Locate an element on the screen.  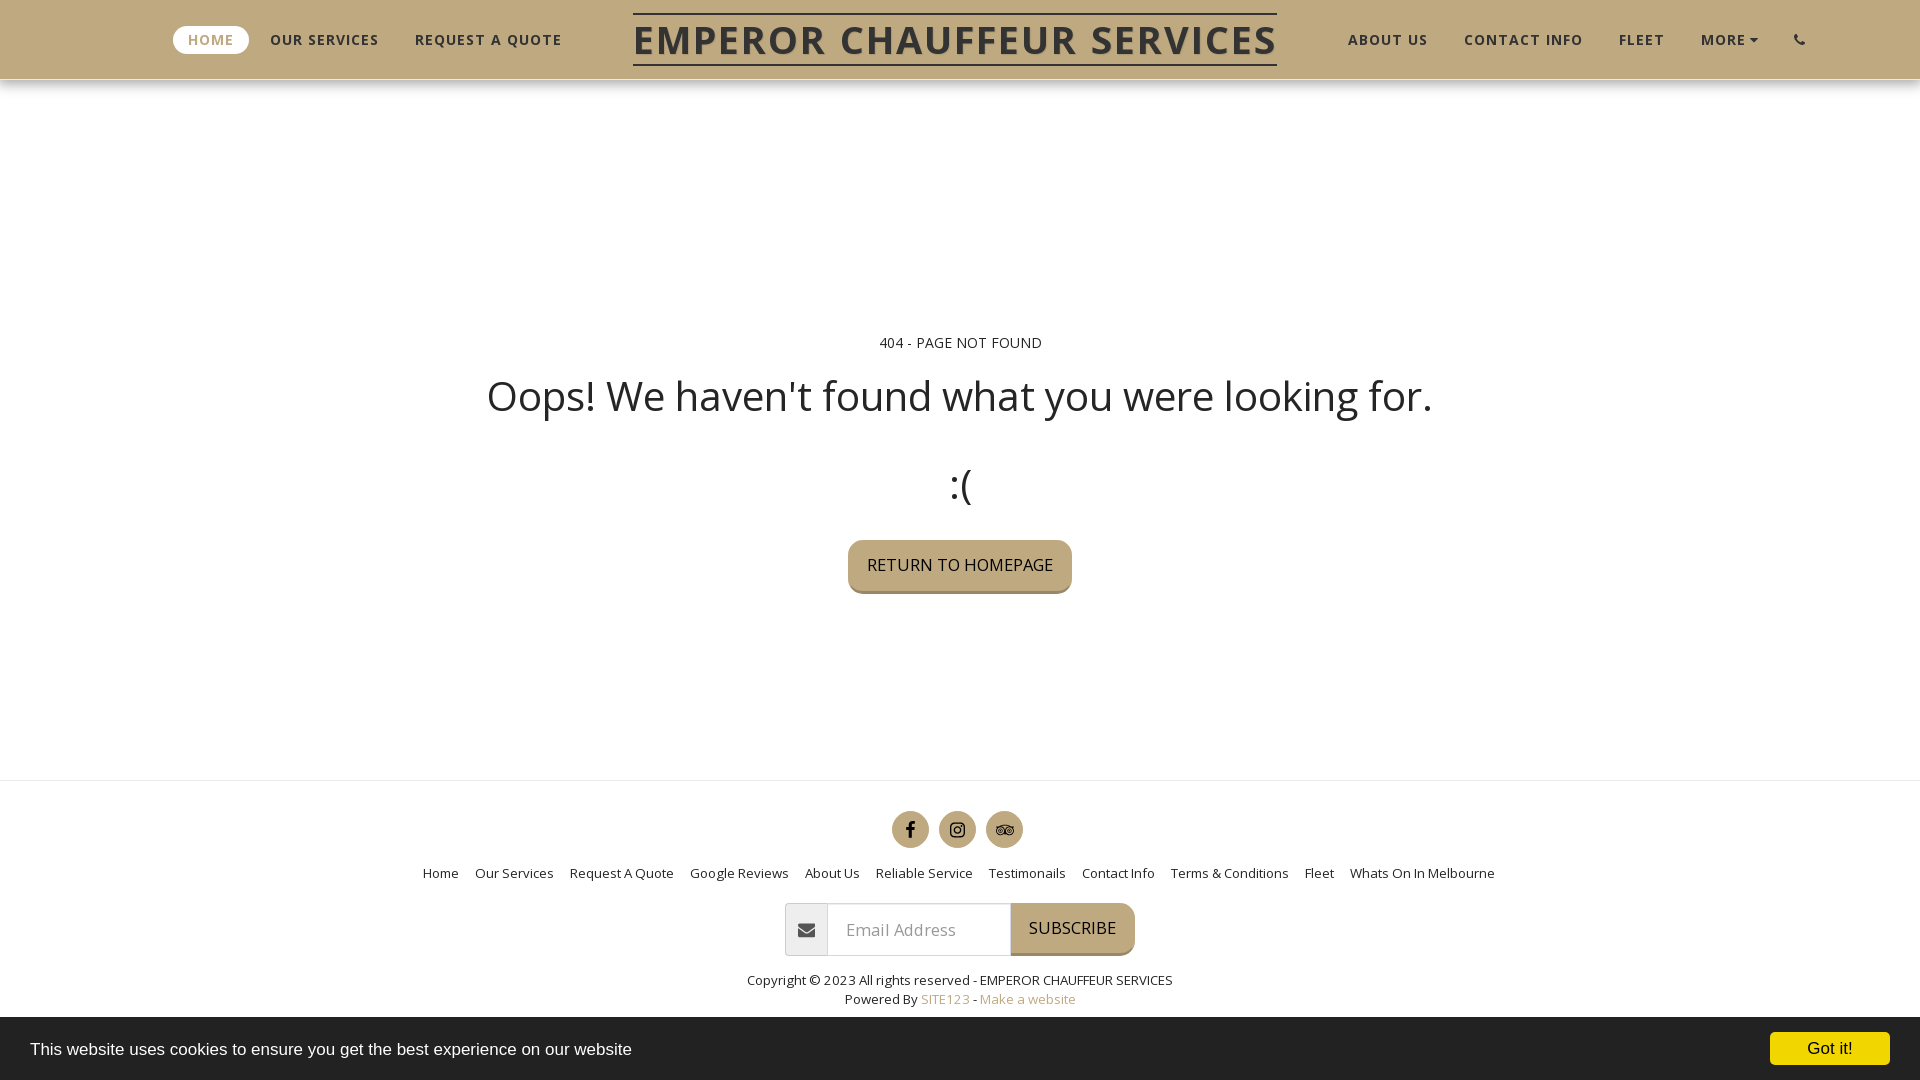
RETURN TO HOMEPAGE is located at coordinates (960, 567).